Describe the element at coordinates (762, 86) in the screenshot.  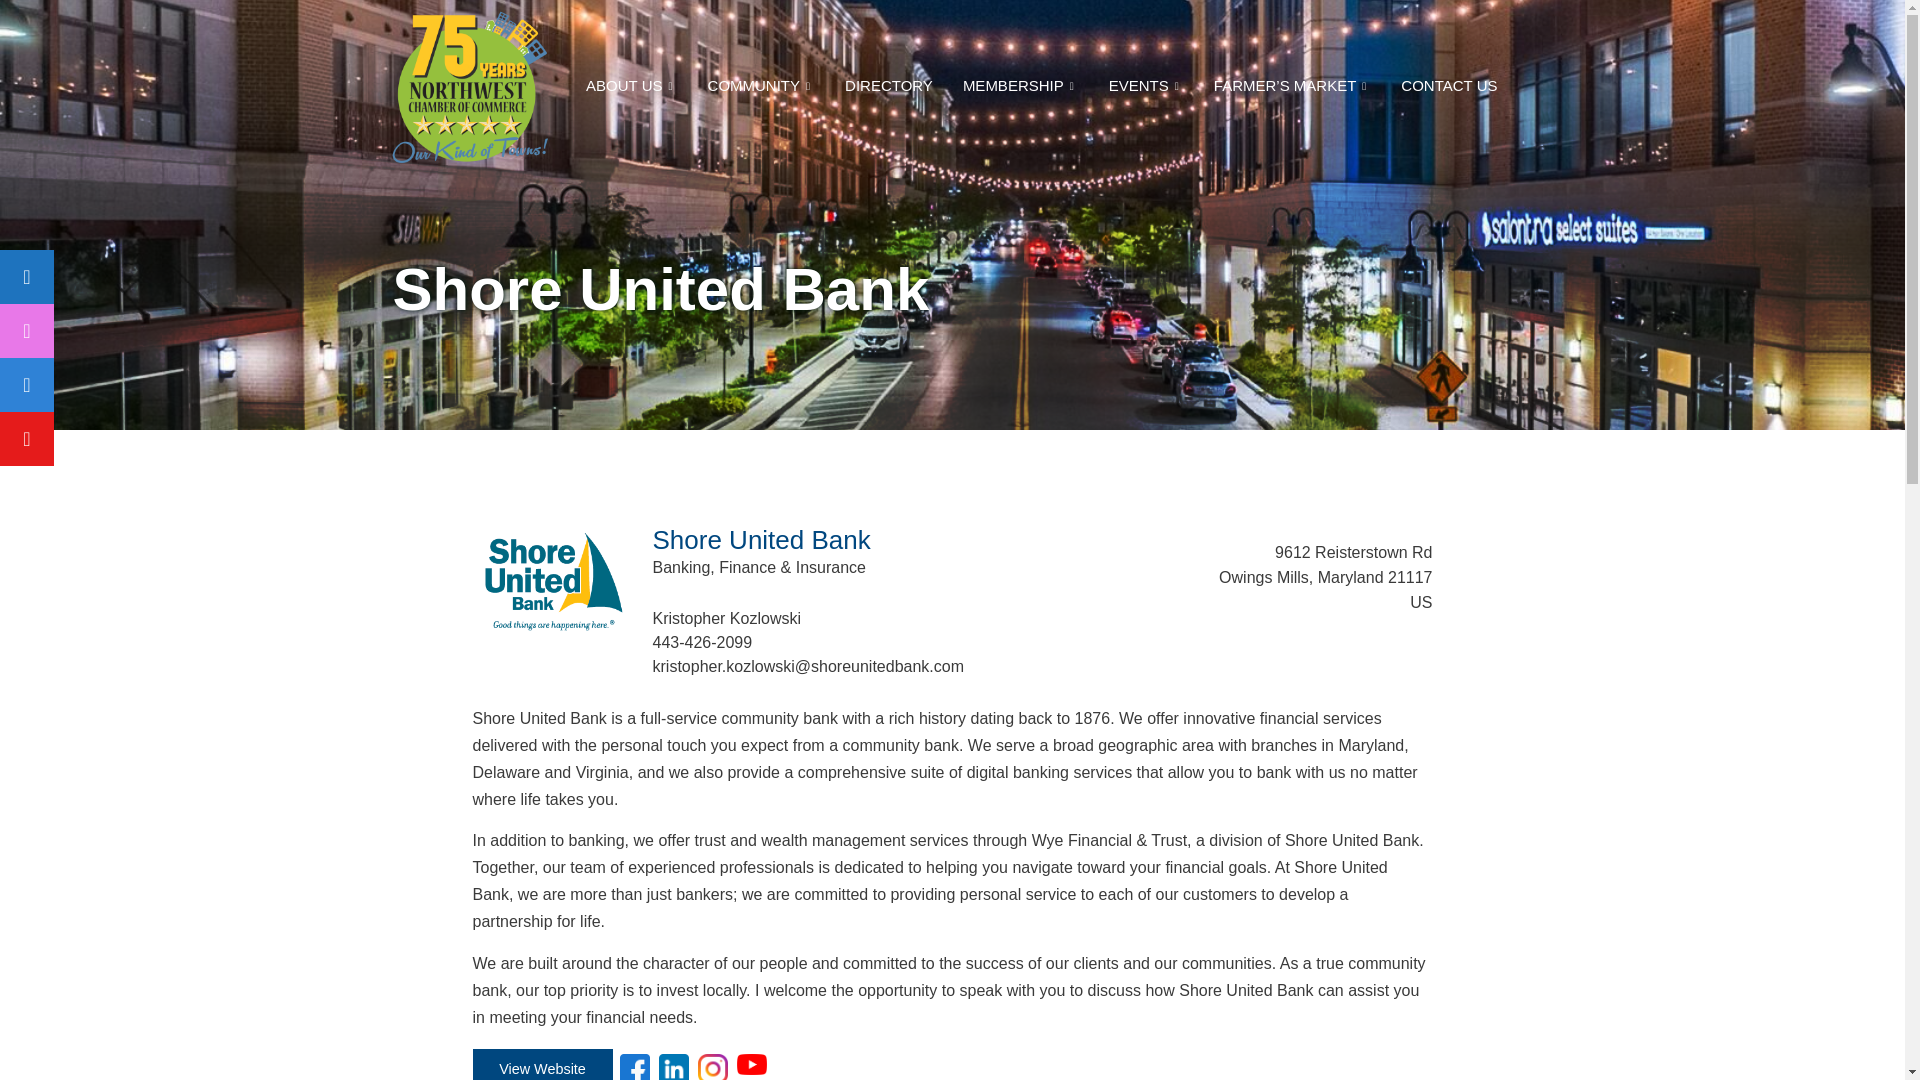
I see `COMMUNITY` at that location.